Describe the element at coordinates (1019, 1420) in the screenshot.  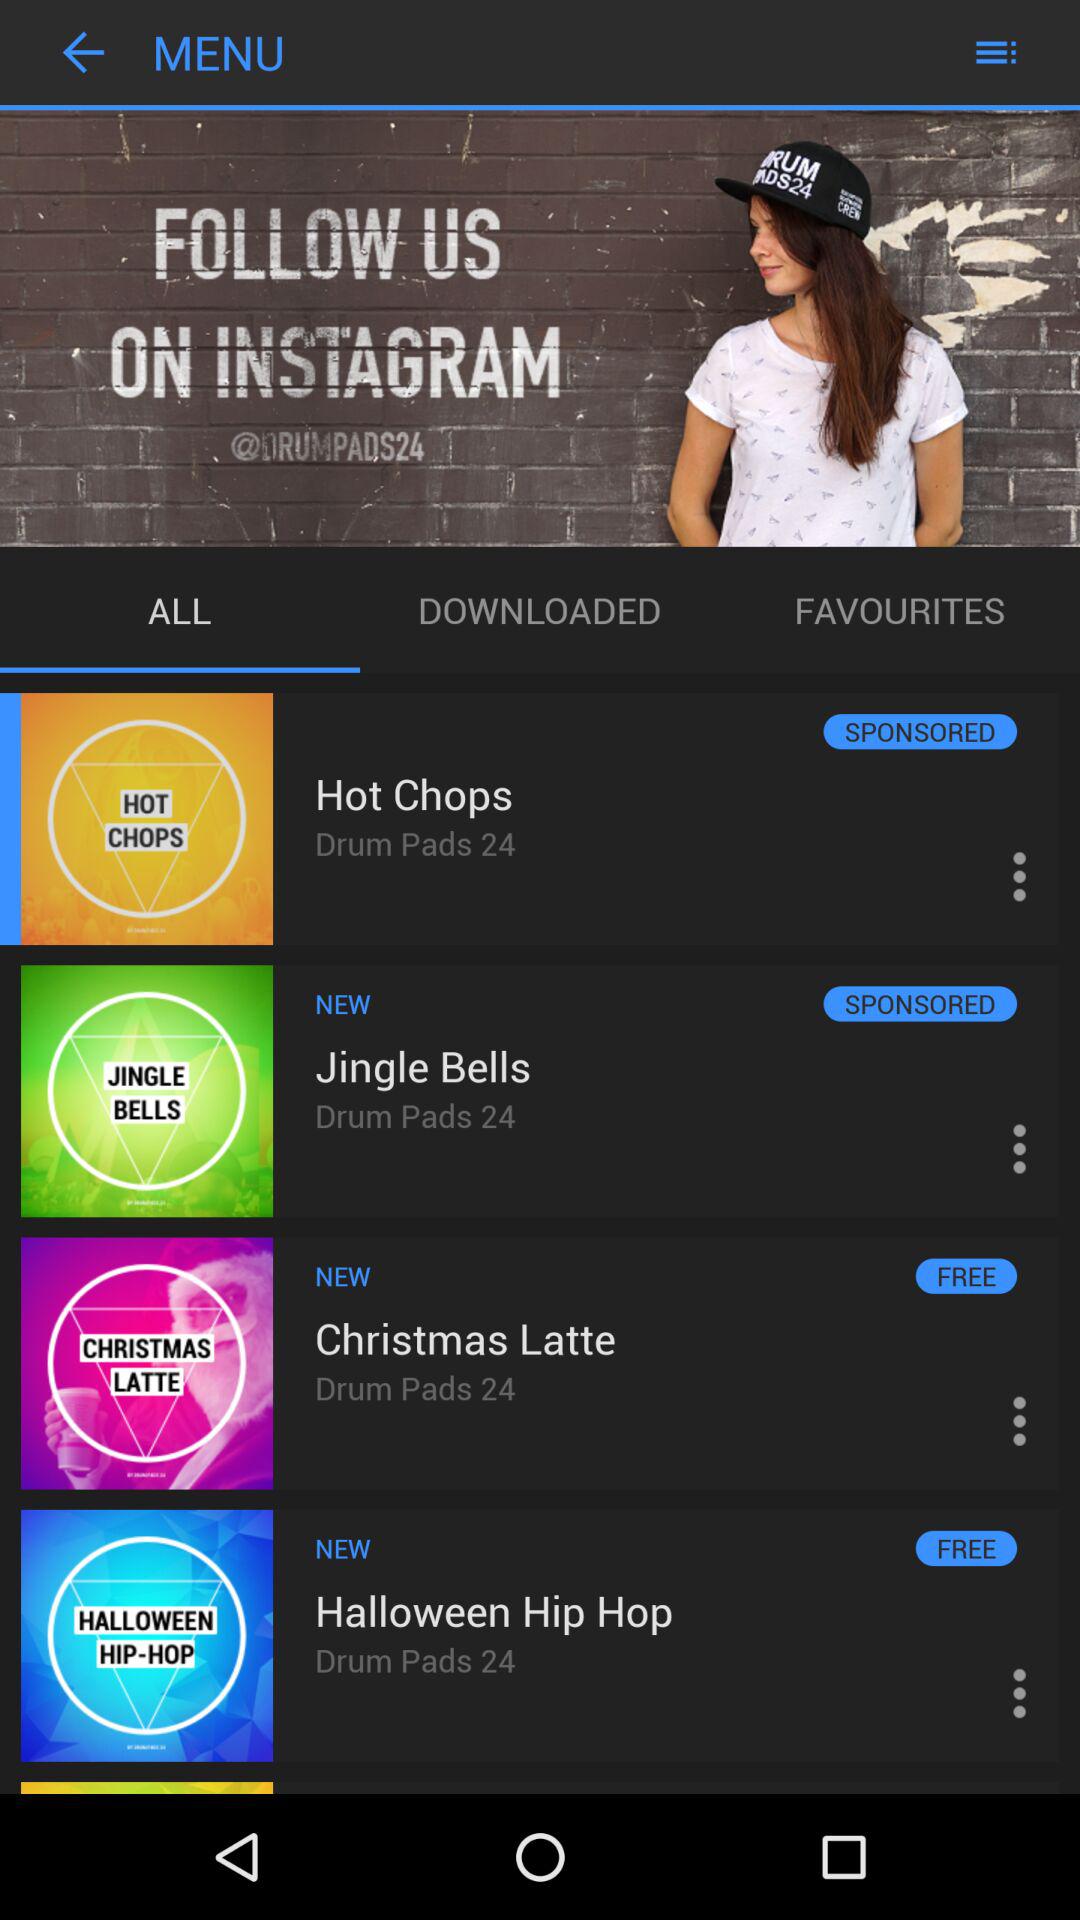
I see `click on three dots in third line under favorites` at that location.